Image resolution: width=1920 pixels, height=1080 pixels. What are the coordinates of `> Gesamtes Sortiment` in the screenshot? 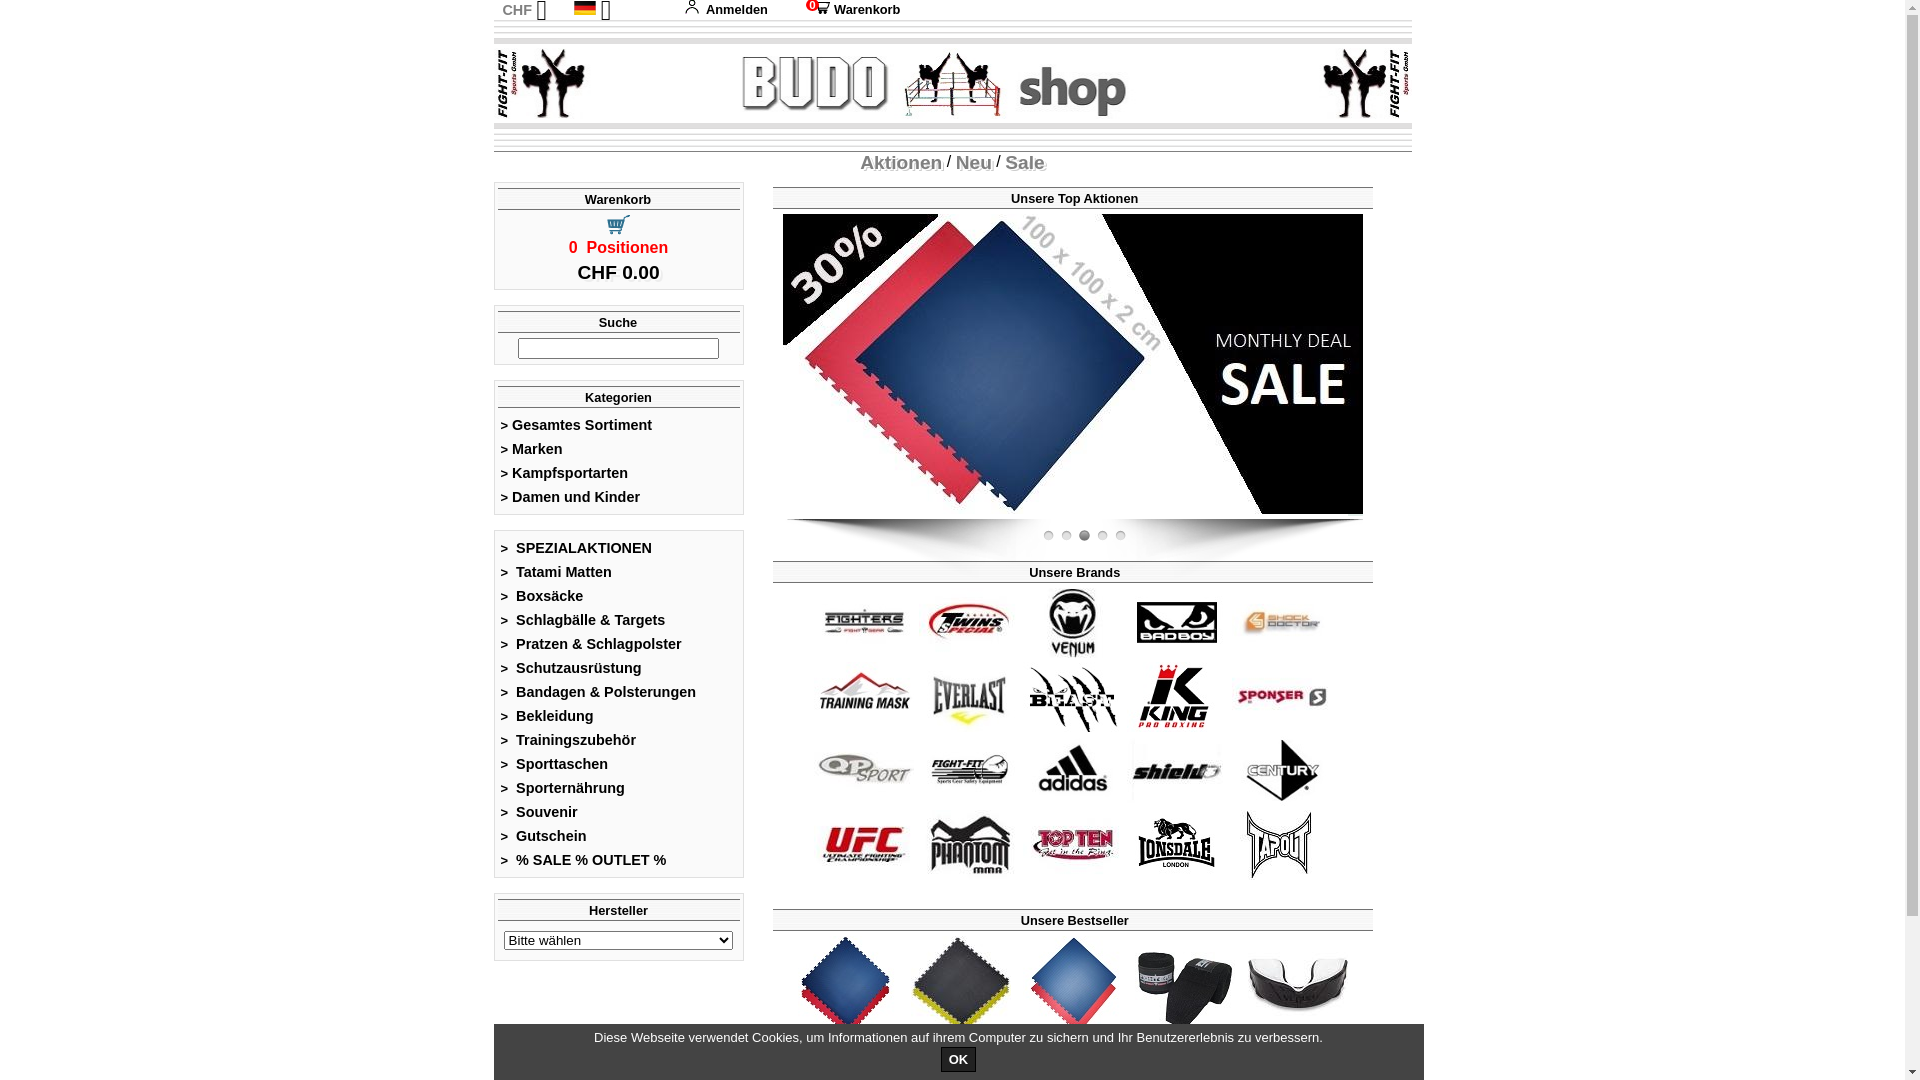 It's located at (576, 425).